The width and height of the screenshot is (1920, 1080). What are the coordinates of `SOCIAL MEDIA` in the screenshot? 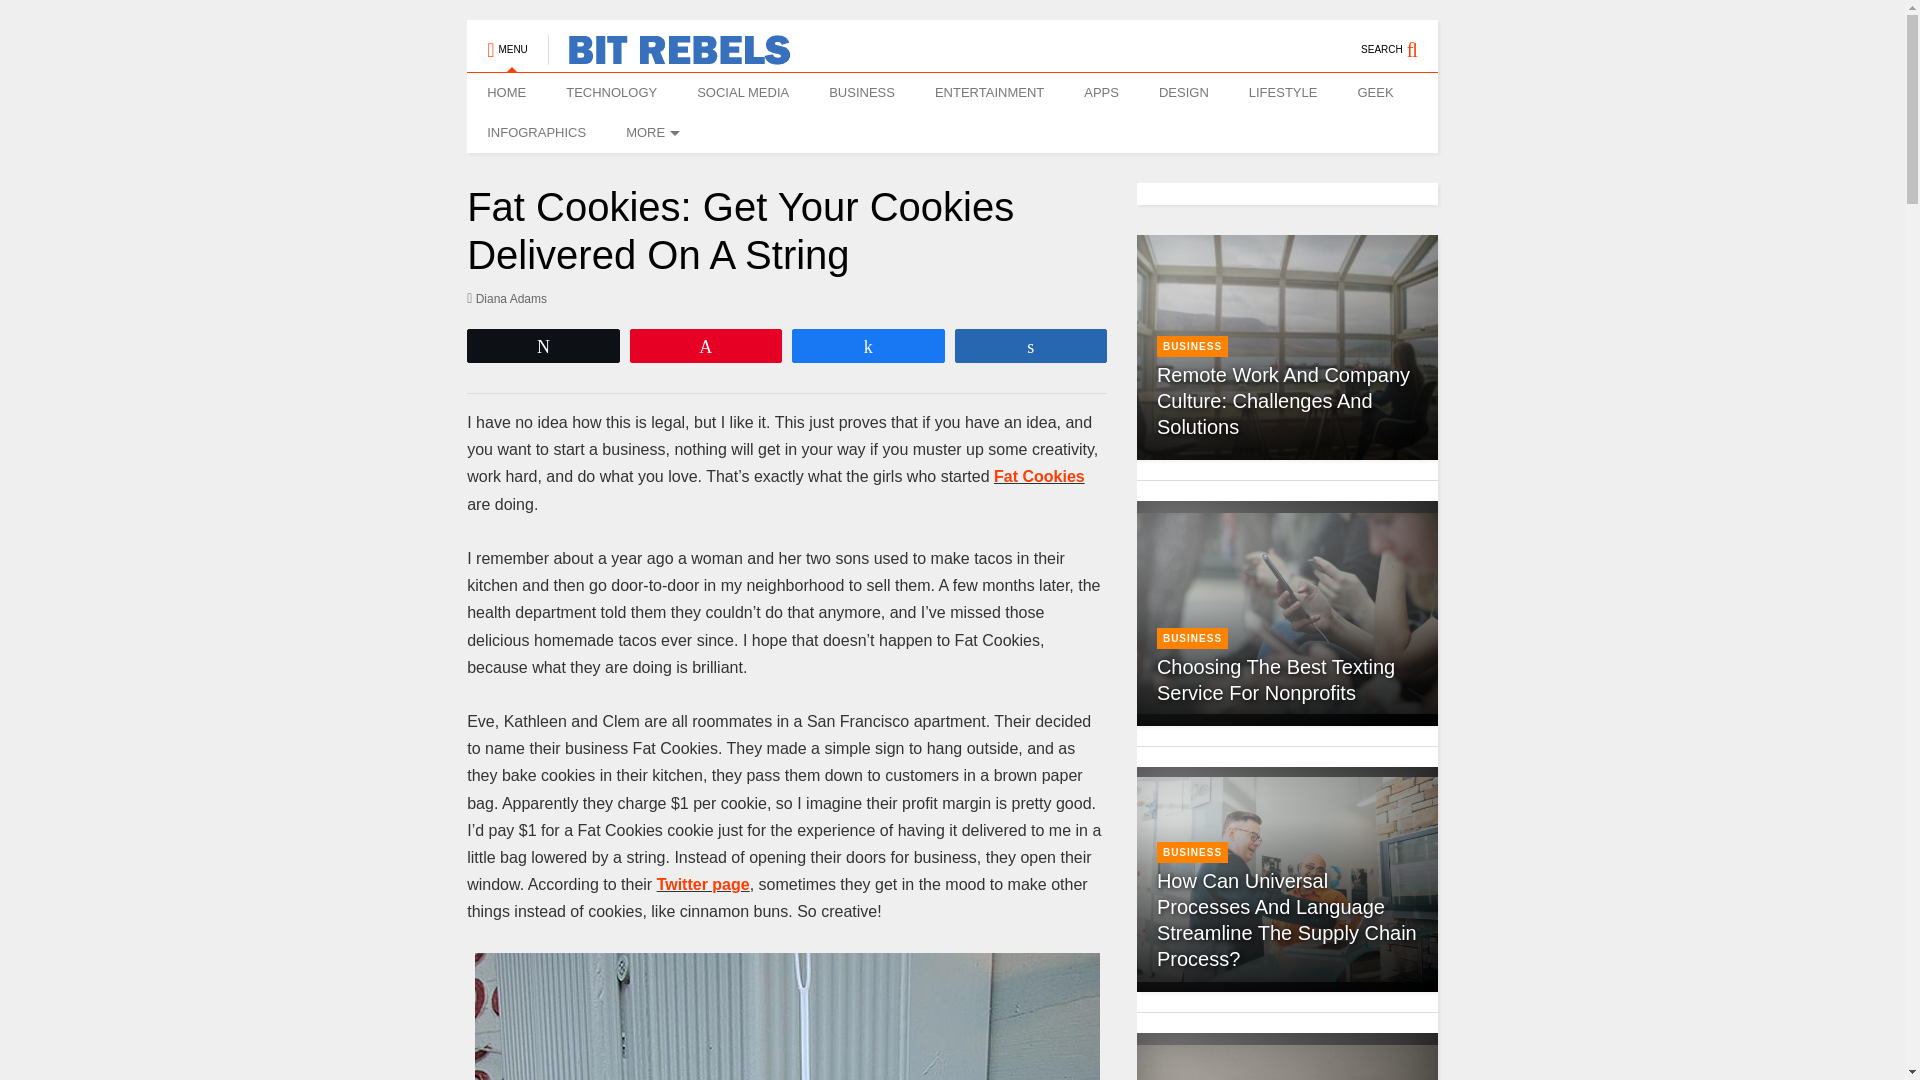 It's located at (742, 93).